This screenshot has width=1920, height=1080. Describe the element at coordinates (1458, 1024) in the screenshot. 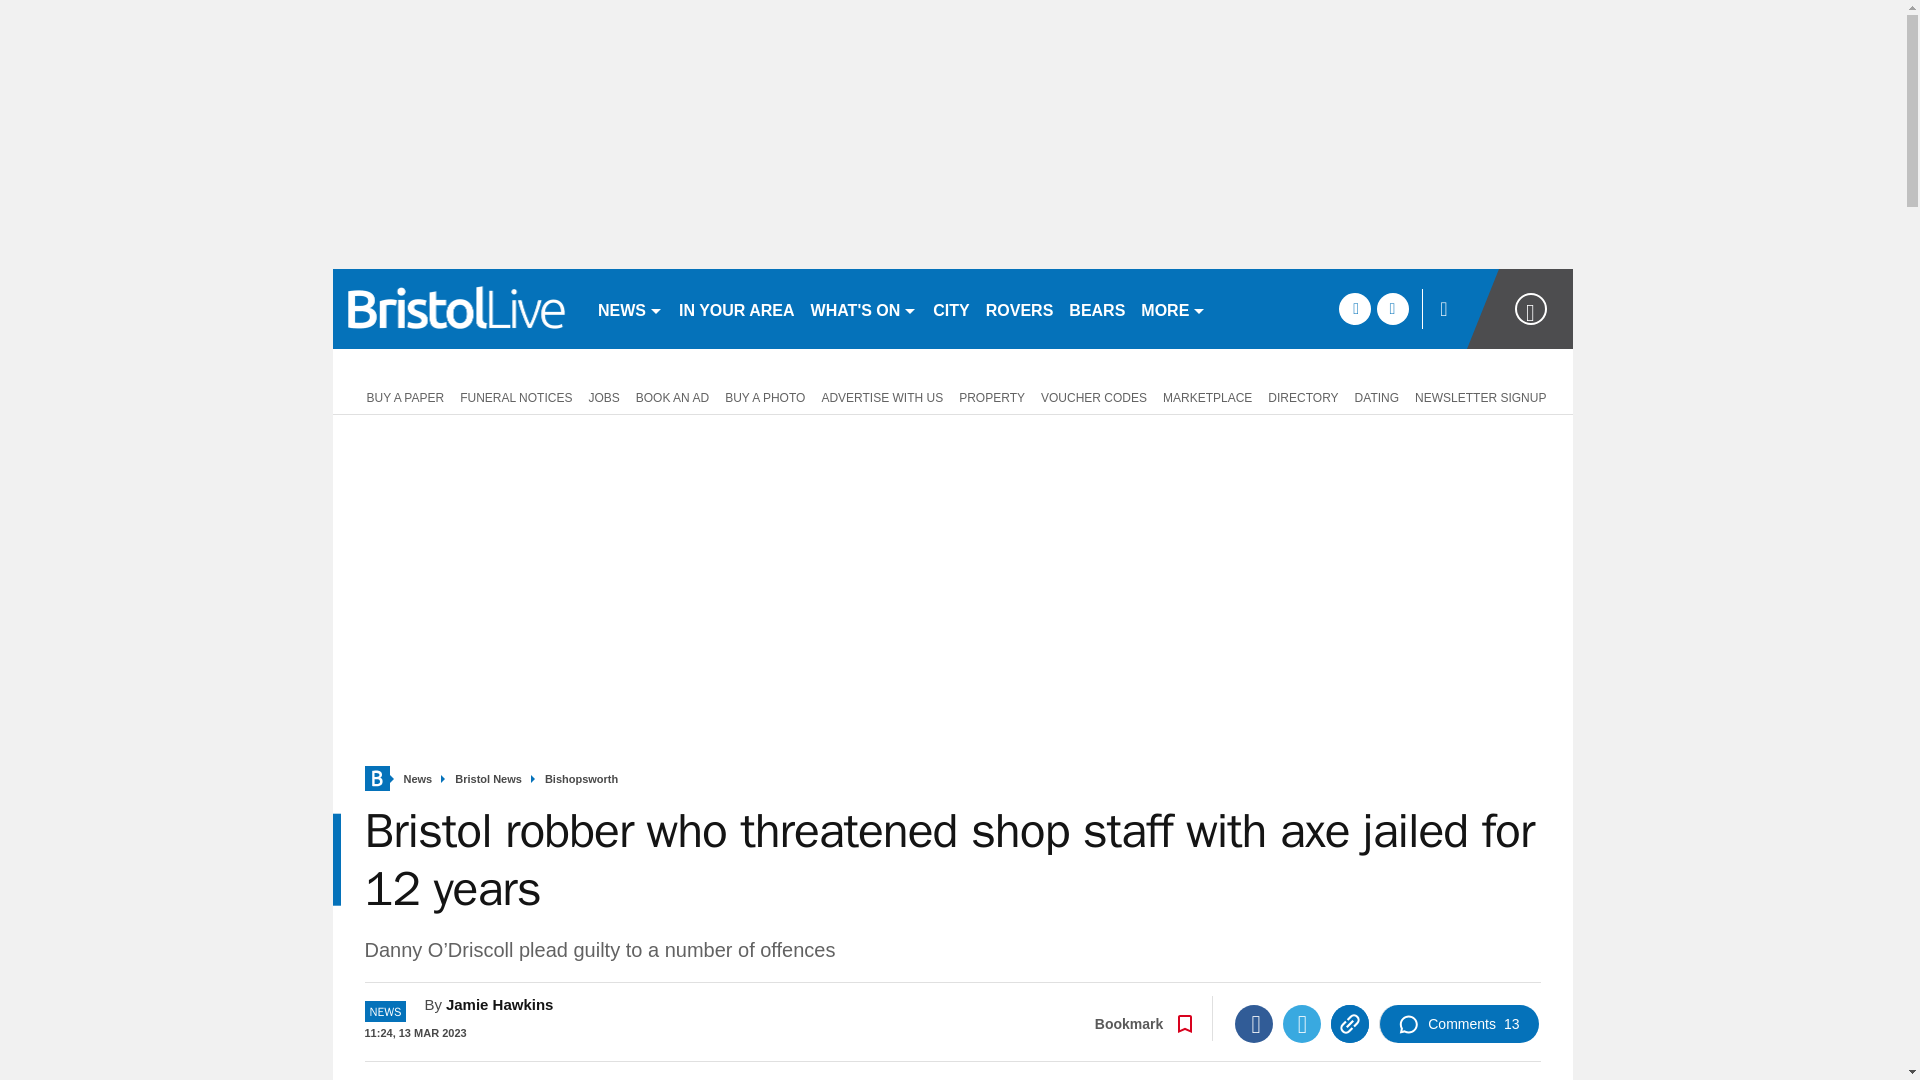

I see `Comments` at that location.